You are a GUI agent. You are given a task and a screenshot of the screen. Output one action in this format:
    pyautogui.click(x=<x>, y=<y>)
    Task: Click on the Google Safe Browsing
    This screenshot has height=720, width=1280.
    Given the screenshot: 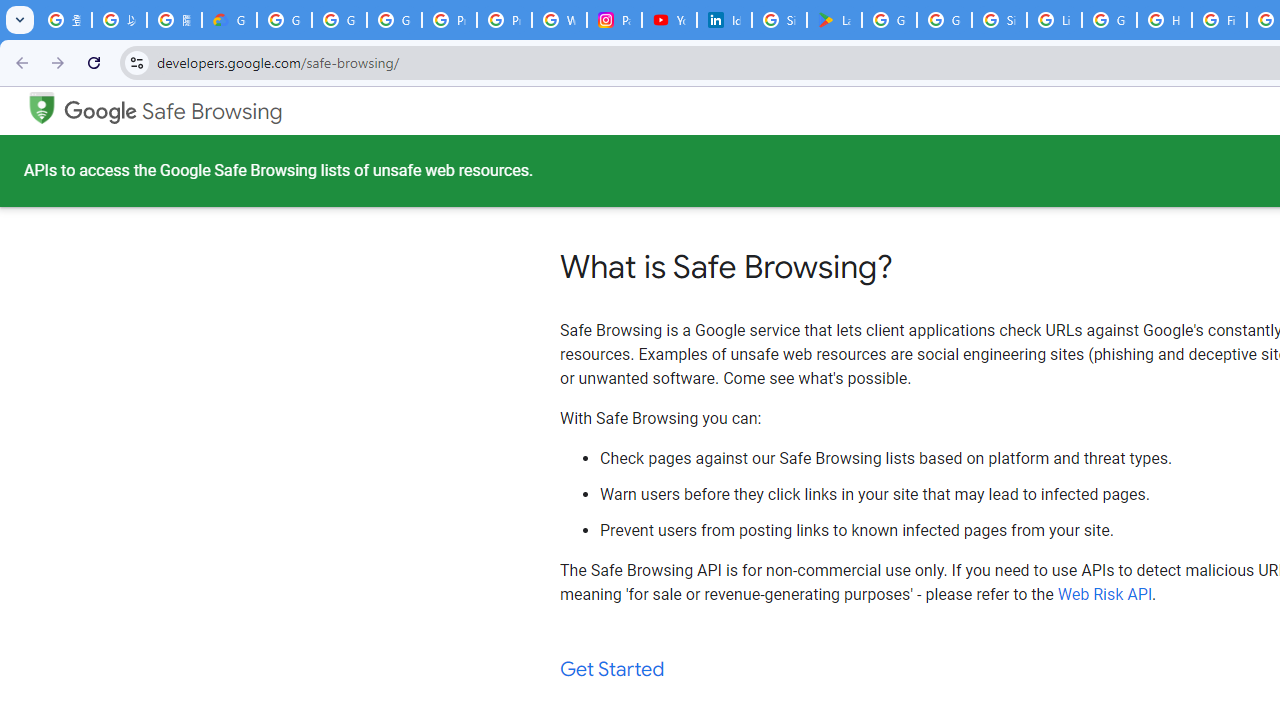 What is the action you would take?
    pyautogui.click(x=173, y=112)
    